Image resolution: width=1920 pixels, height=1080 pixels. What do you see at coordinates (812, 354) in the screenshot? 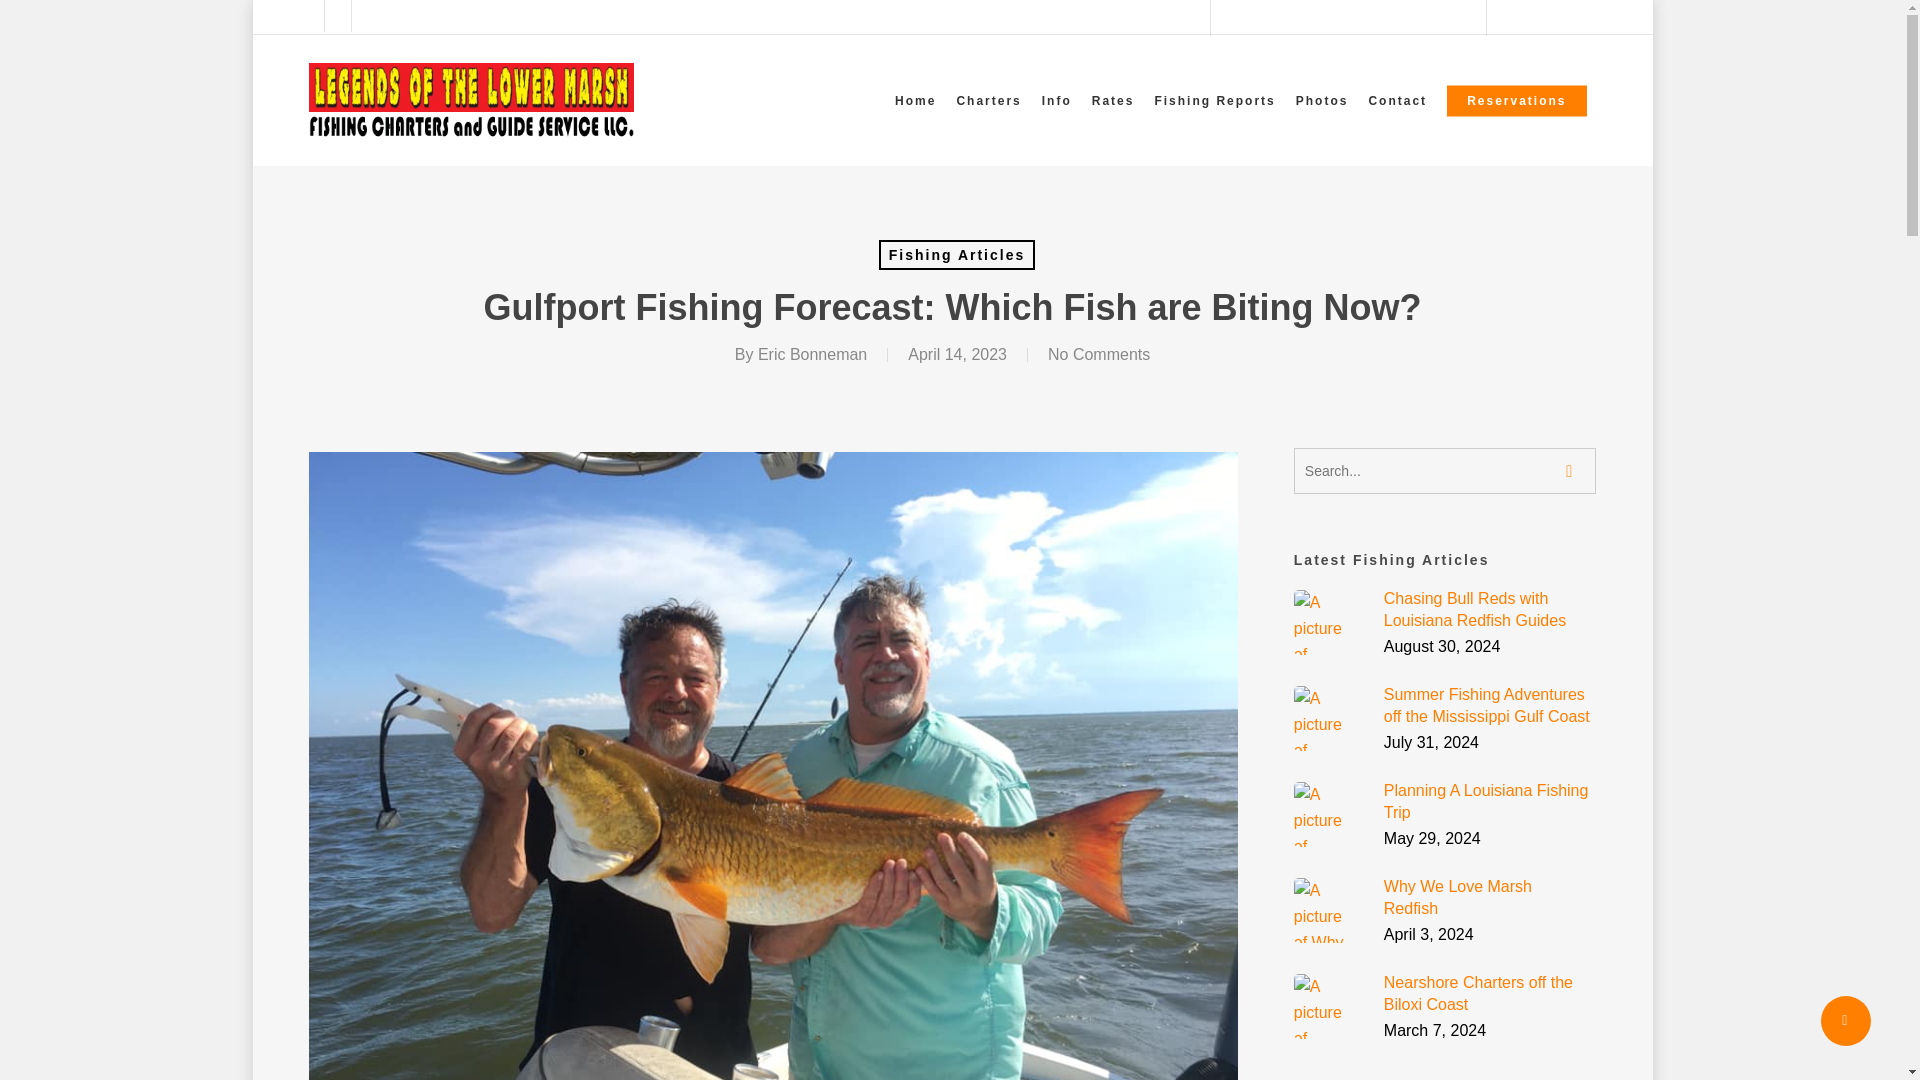
I see `Posts by Eric Bonneman` at bounding box center [812, 354].